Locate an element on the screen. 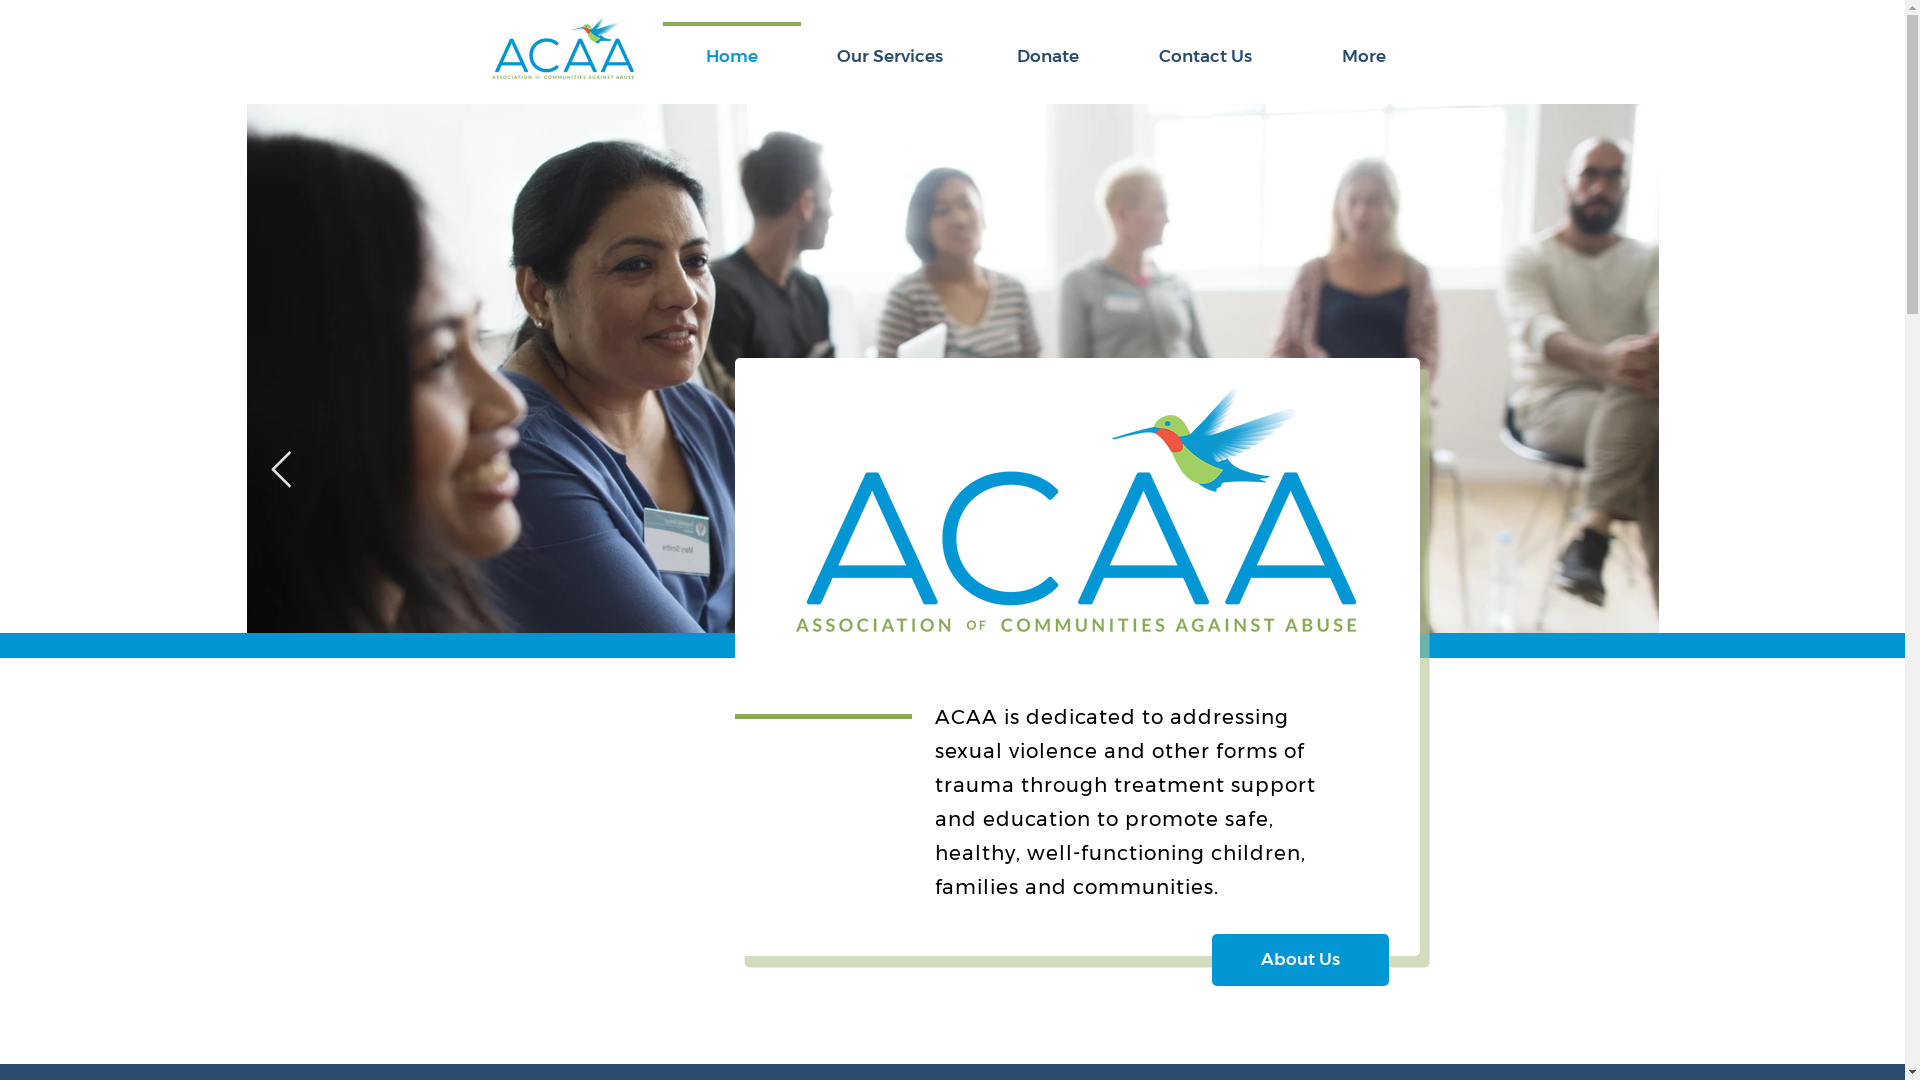 This screenshot has width=1920, height=1080. Contact Us is located at coordinates (1205, 47).